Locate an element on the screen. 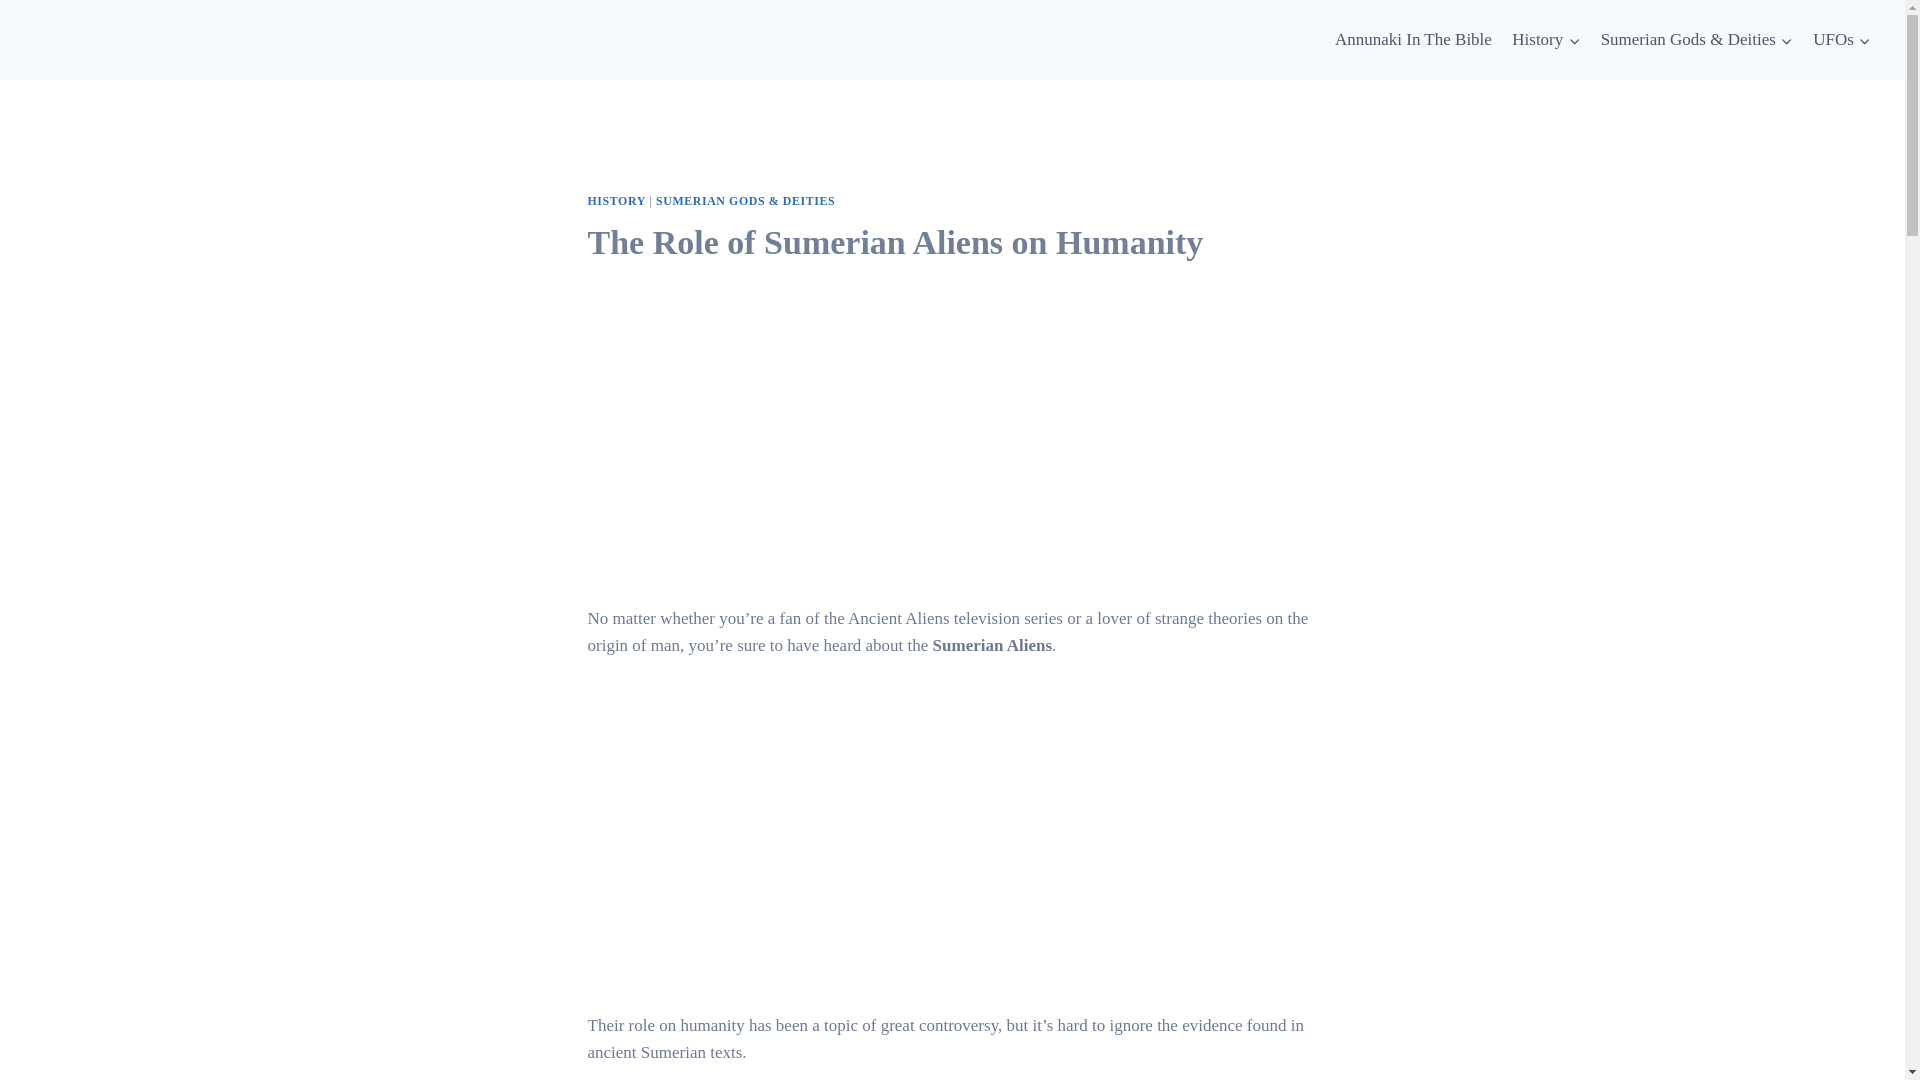 This screenshot has height=1080, width=1920. UFOs is located at coordinates (1842, 40).